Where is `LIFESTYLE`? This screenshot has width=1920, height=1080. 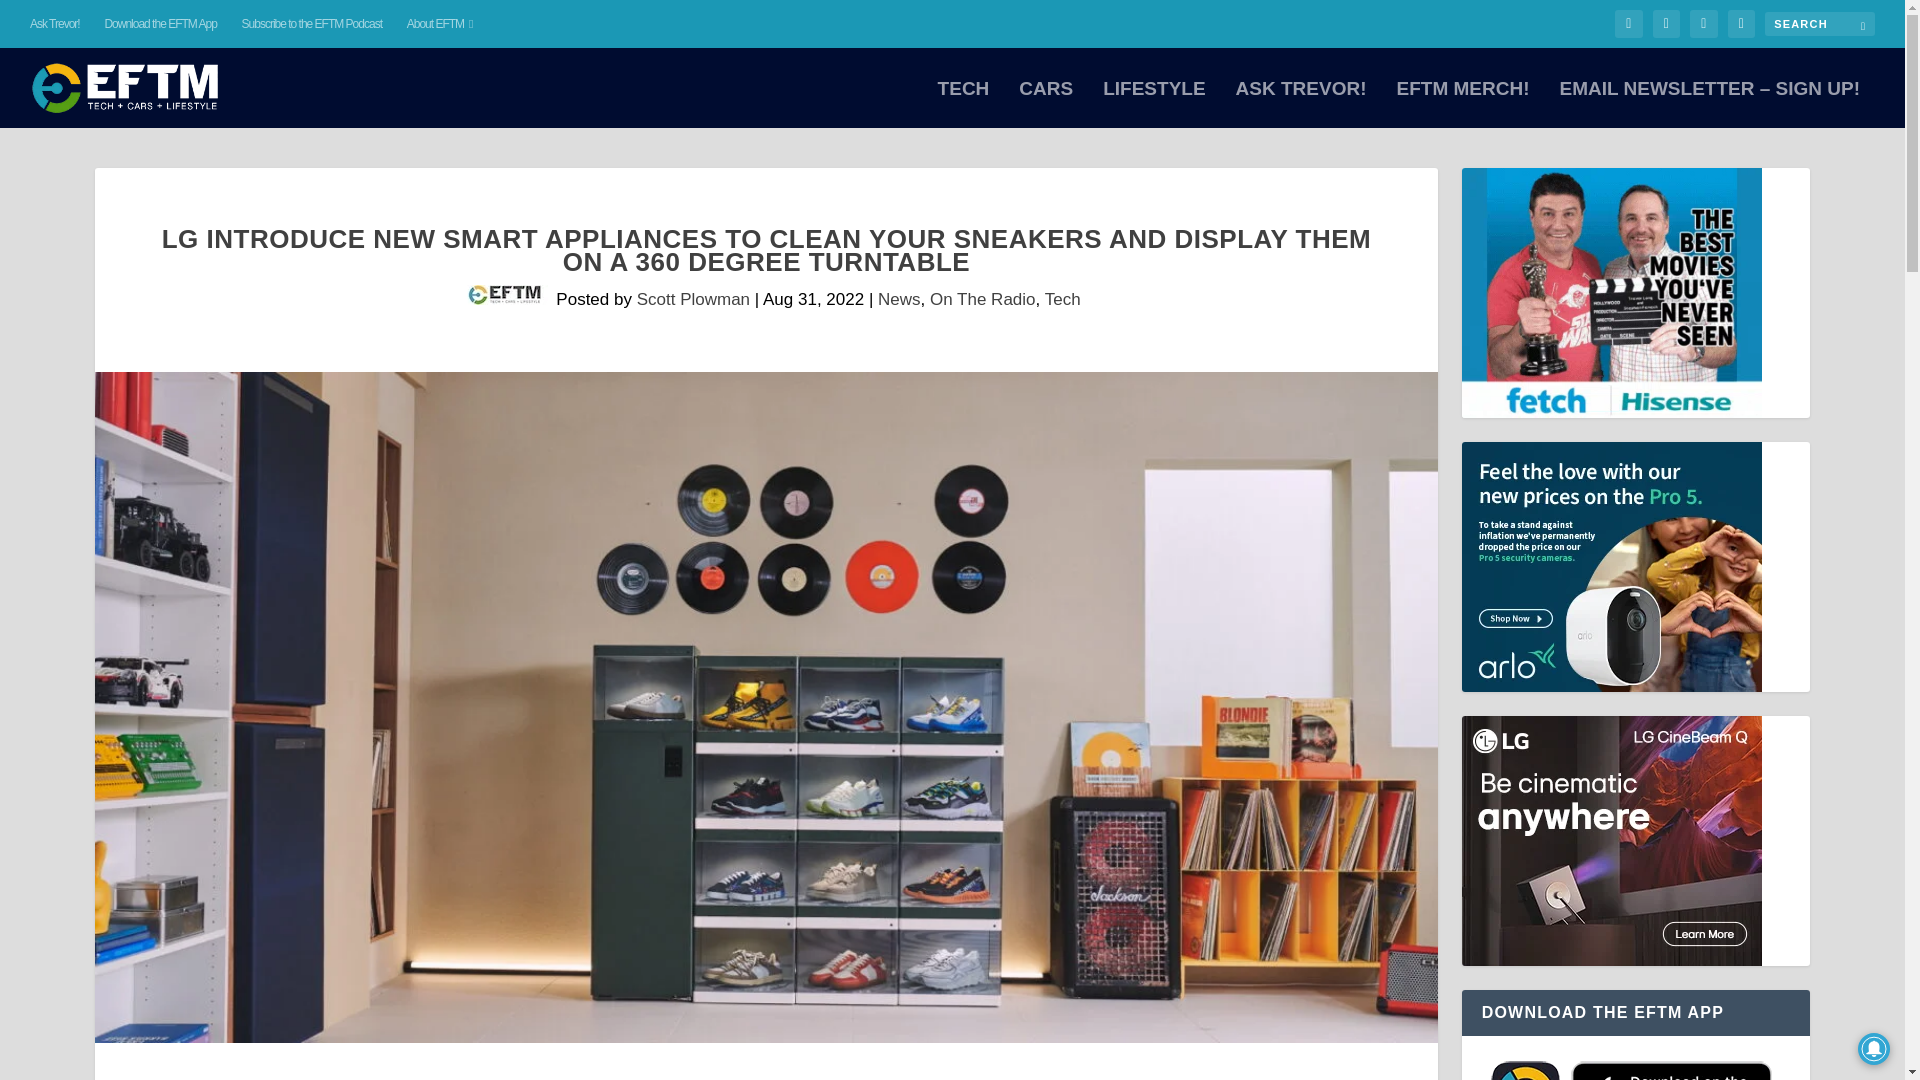 LIFESTYLE is located at coordinates (1154, 104).